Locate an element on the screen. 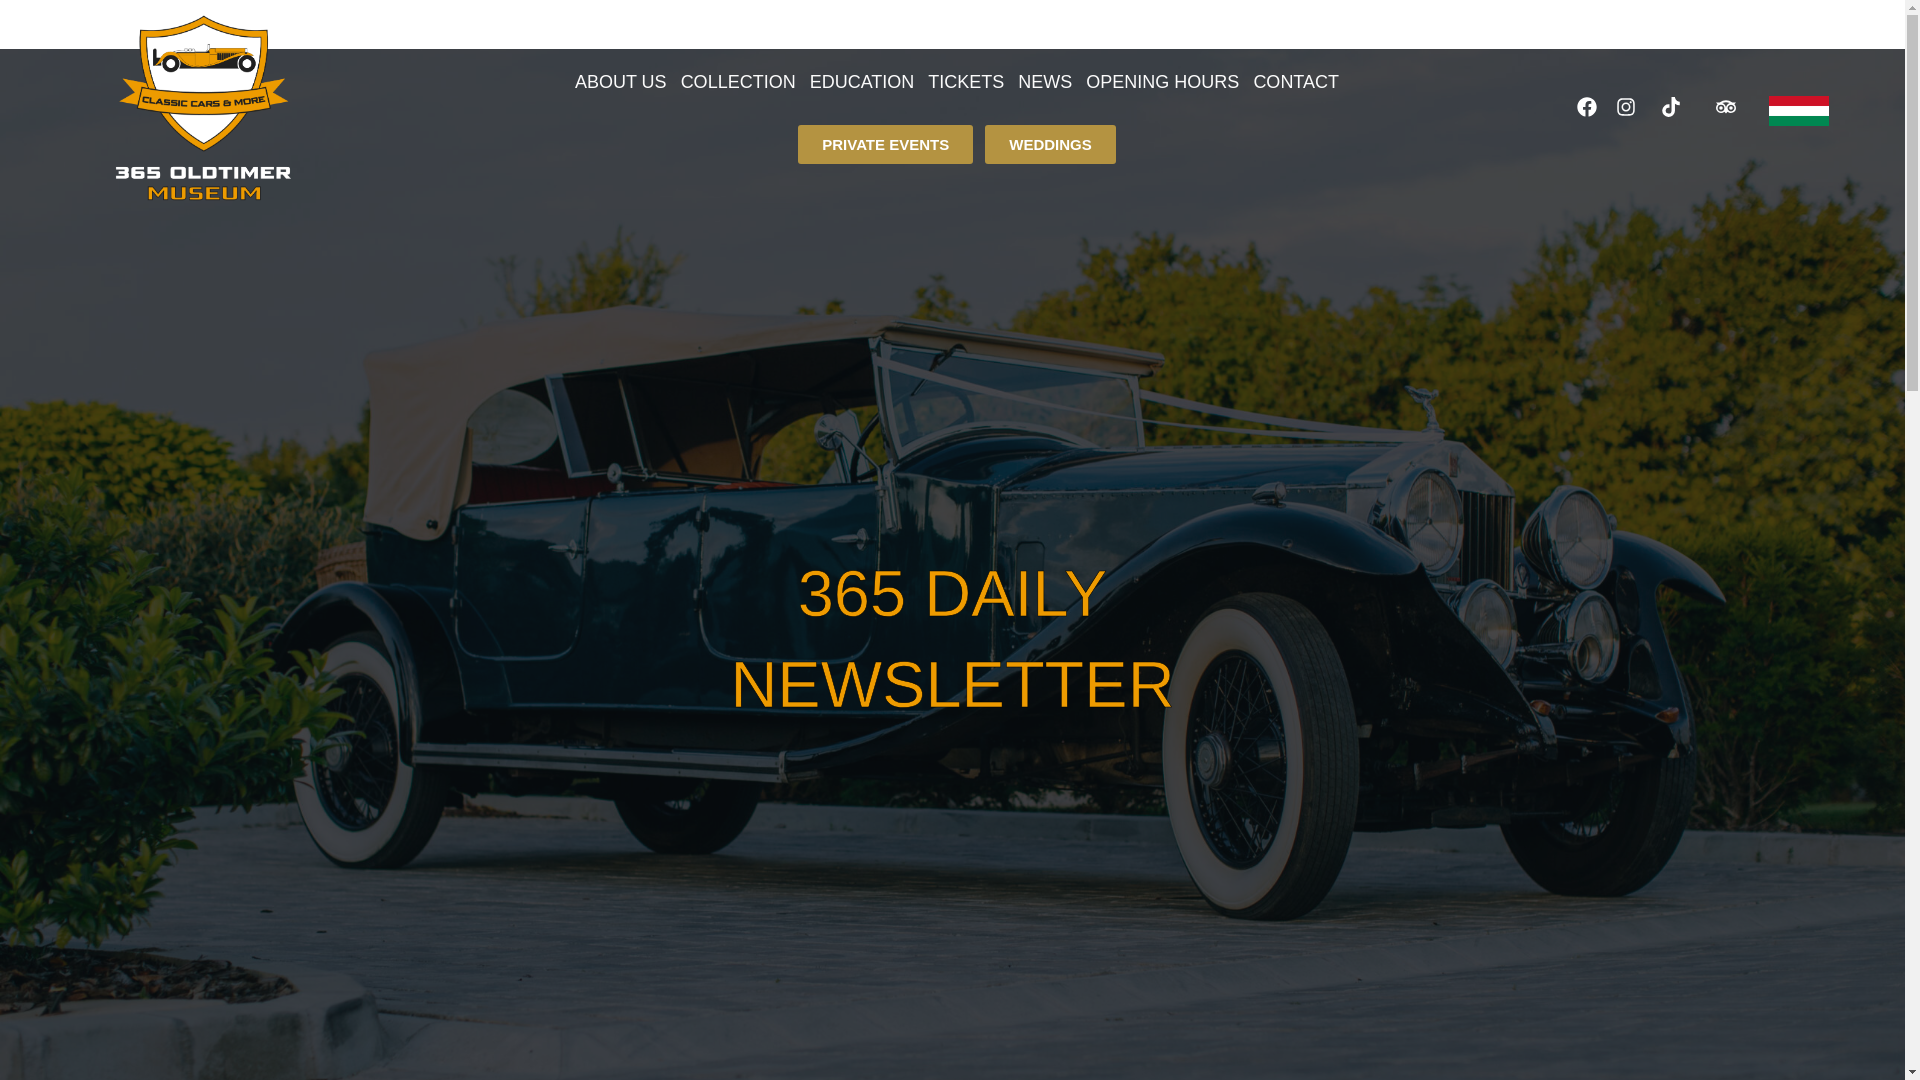 This screenshot has height=1080, width=1920. WEDDINGS is located at coordinates (1050, 144).